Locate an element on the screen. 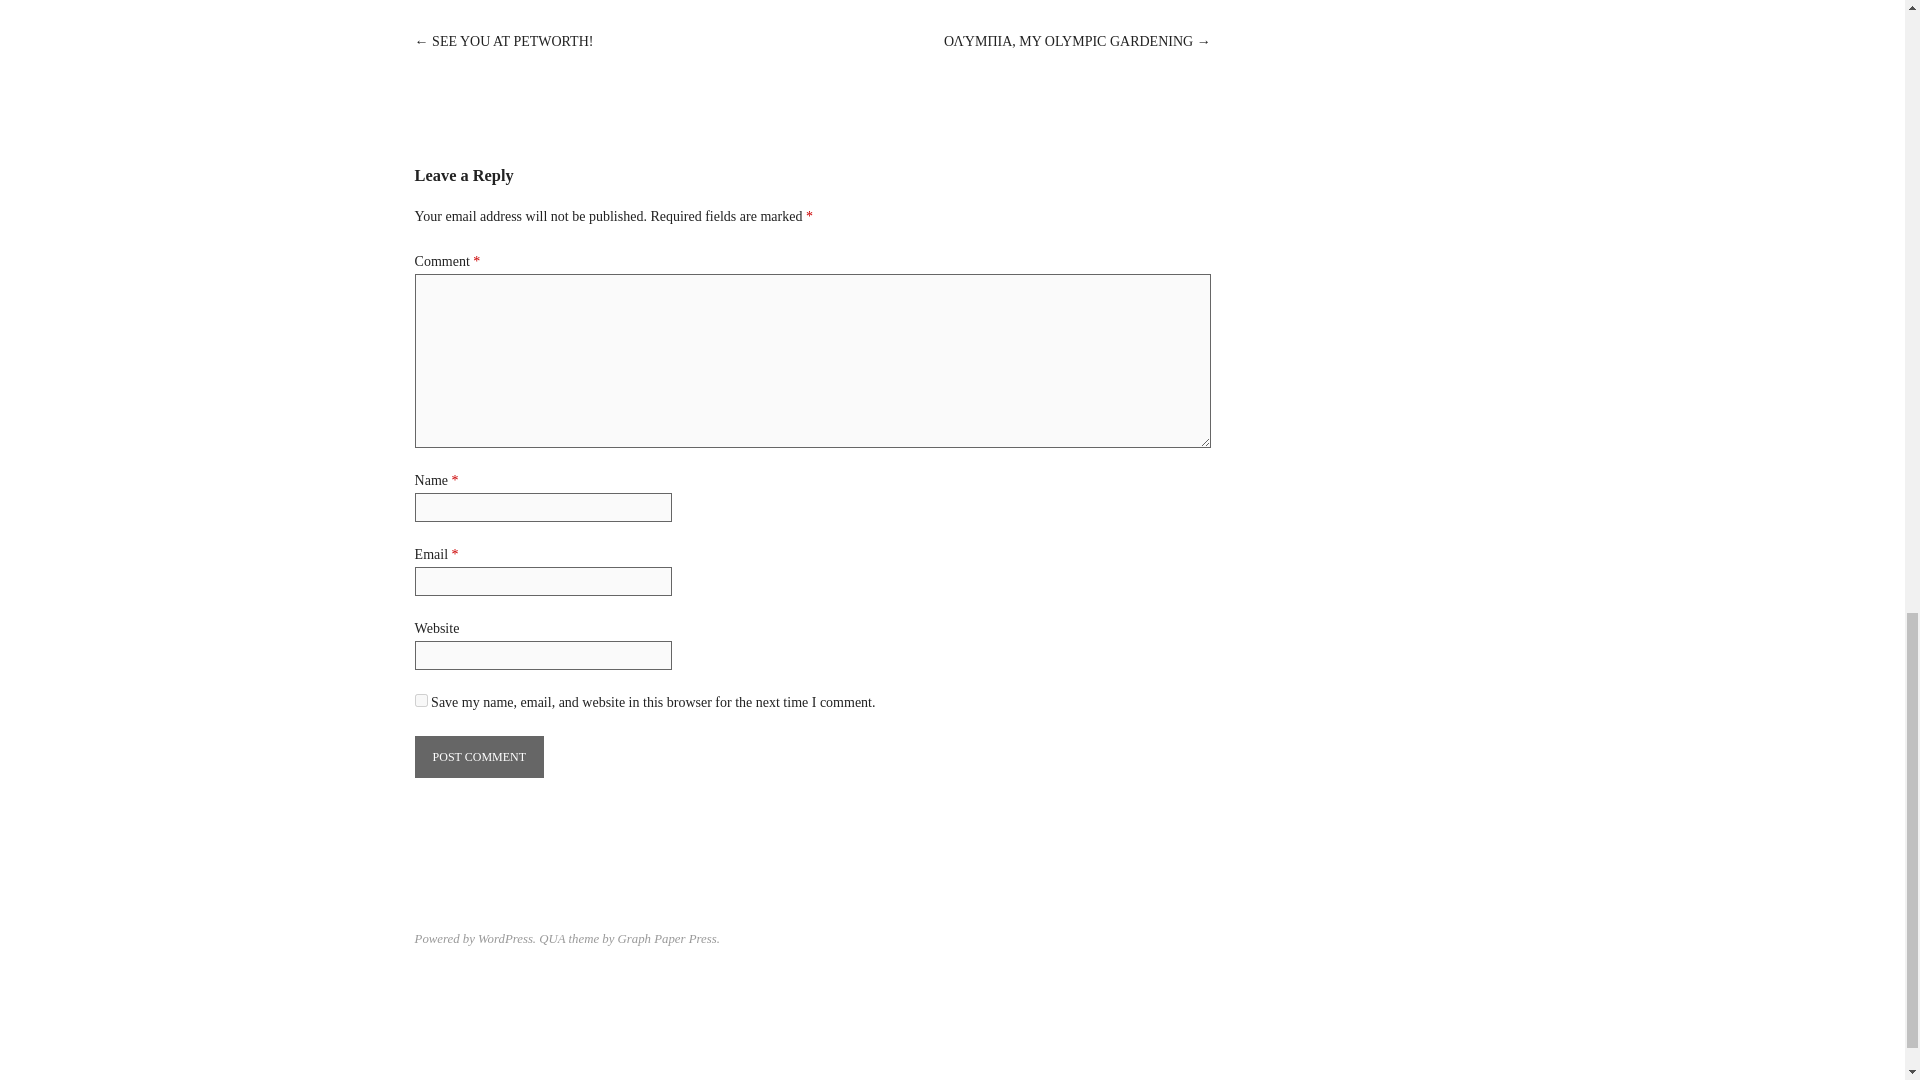  Graph Paper Press is located at coordinates (667, 939).